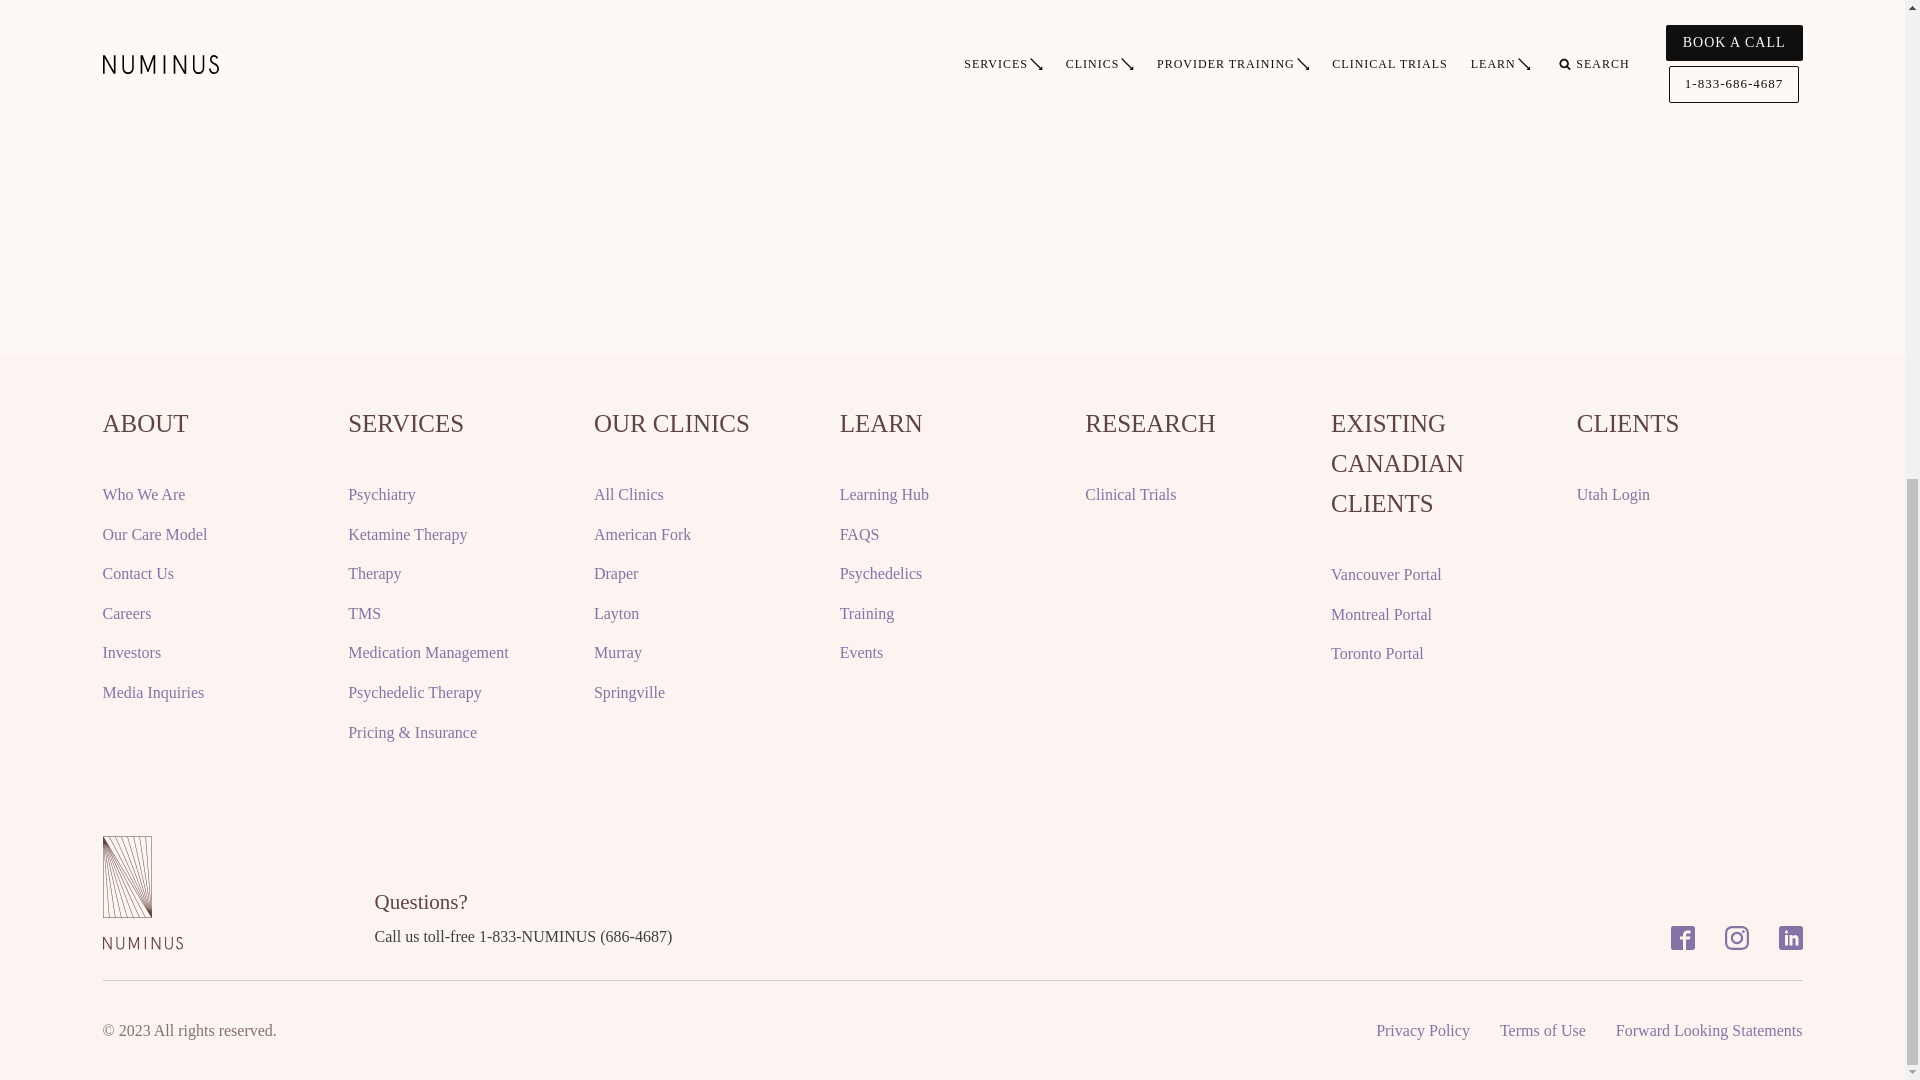 The height and width of the screenshot is (1080, 1920). I want to click on Contact Us, so click(138, 574).